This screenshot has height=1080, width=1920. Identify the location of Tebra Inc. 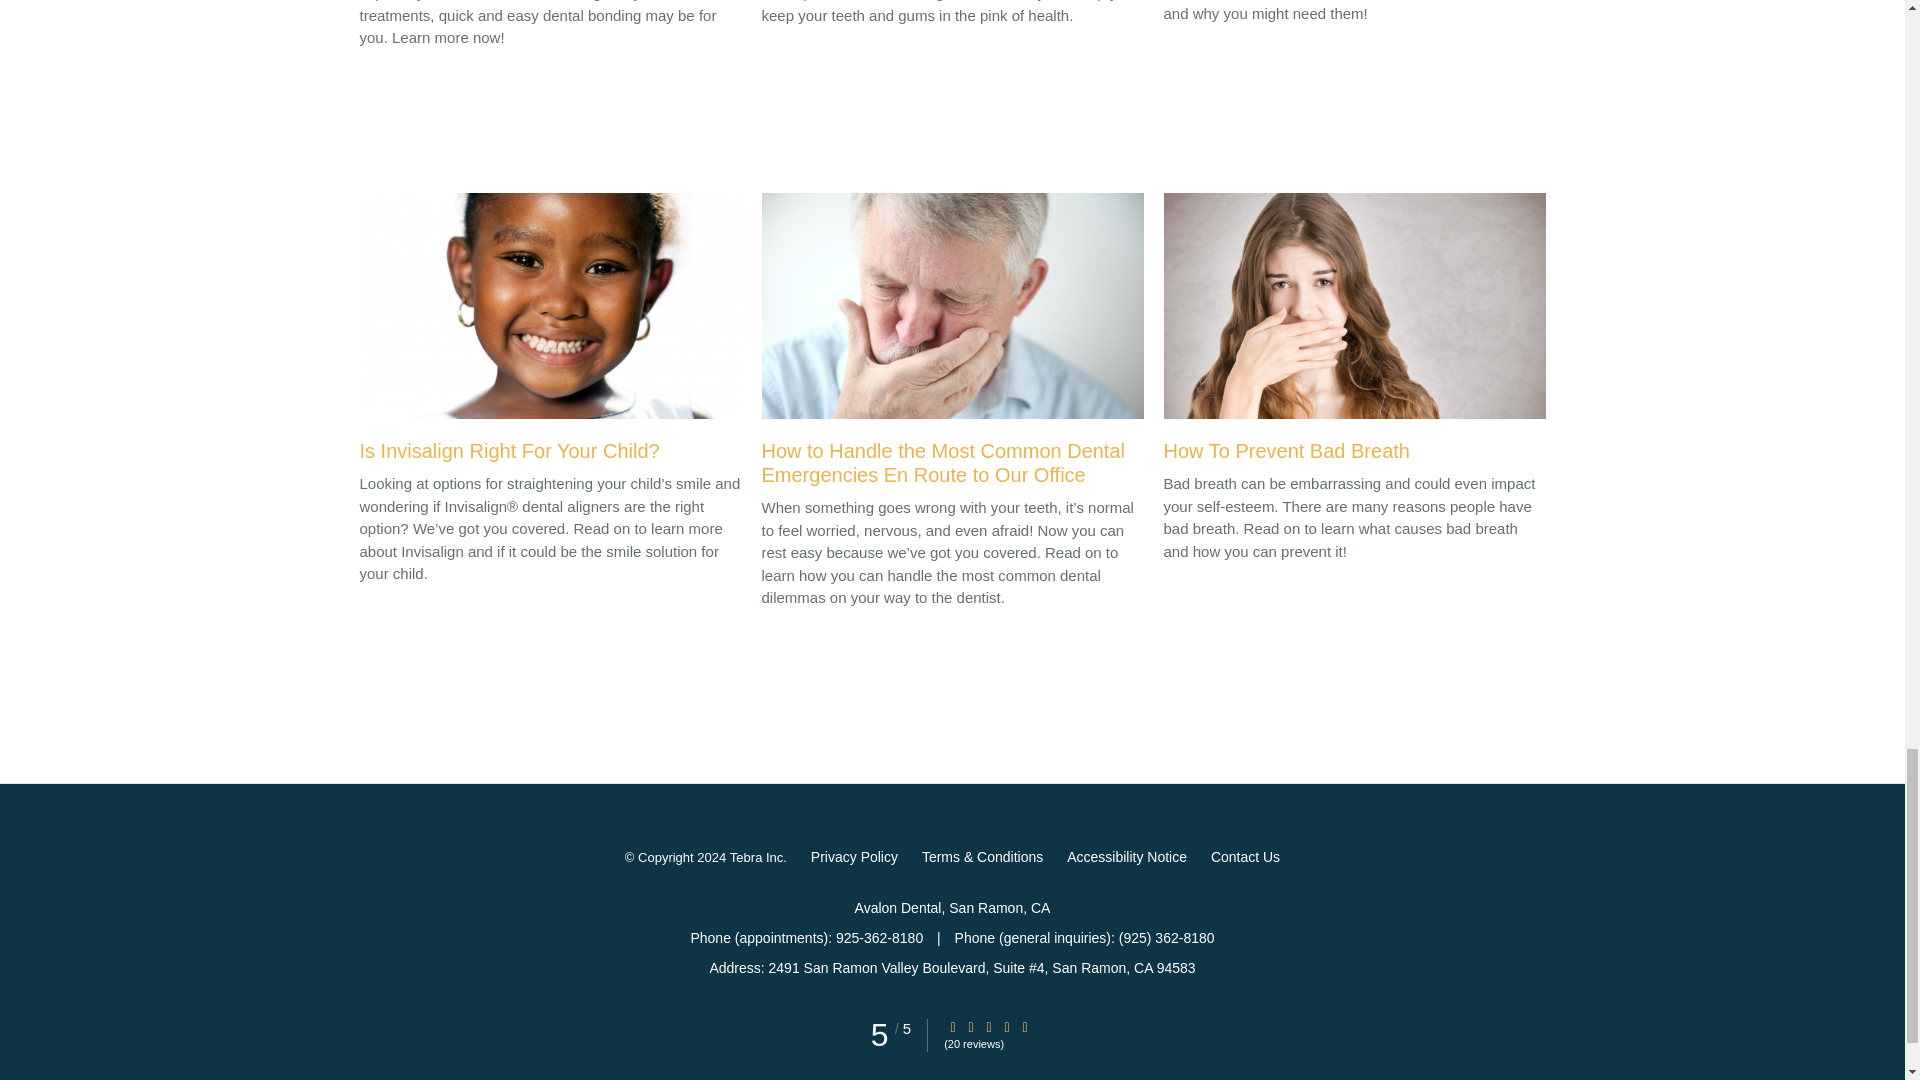
(756, 858).